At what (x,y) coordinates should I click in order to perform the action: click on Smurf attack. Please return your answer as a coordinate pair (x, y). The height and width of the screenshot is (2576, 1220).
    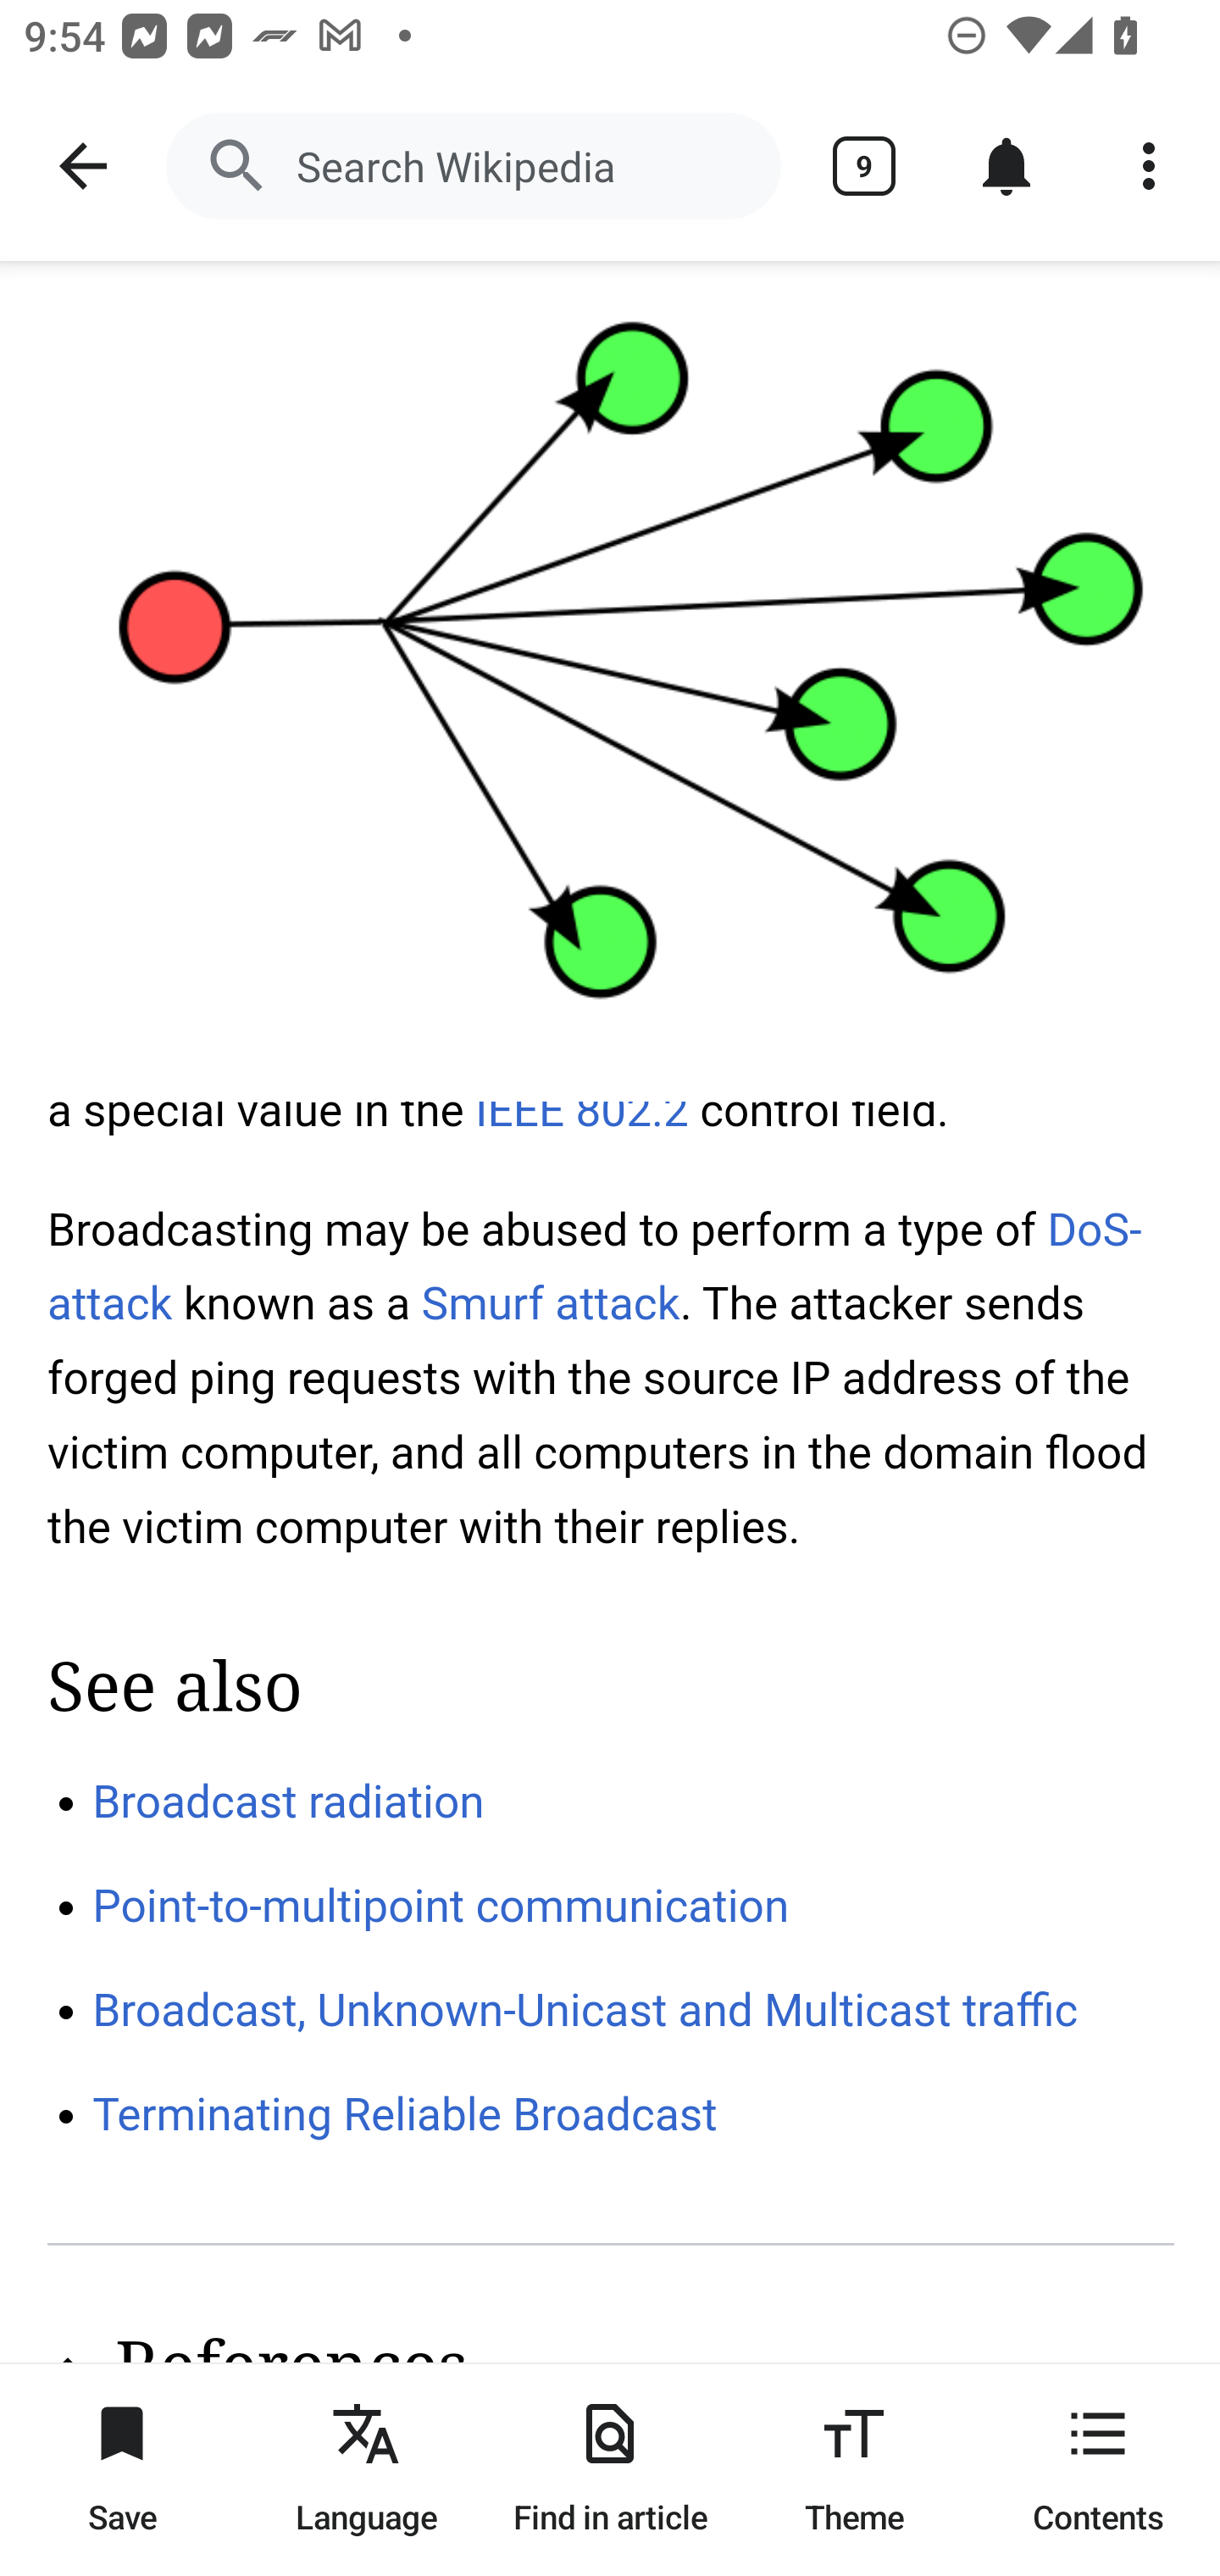
    Looking at the image, I should click on (551, 1303).